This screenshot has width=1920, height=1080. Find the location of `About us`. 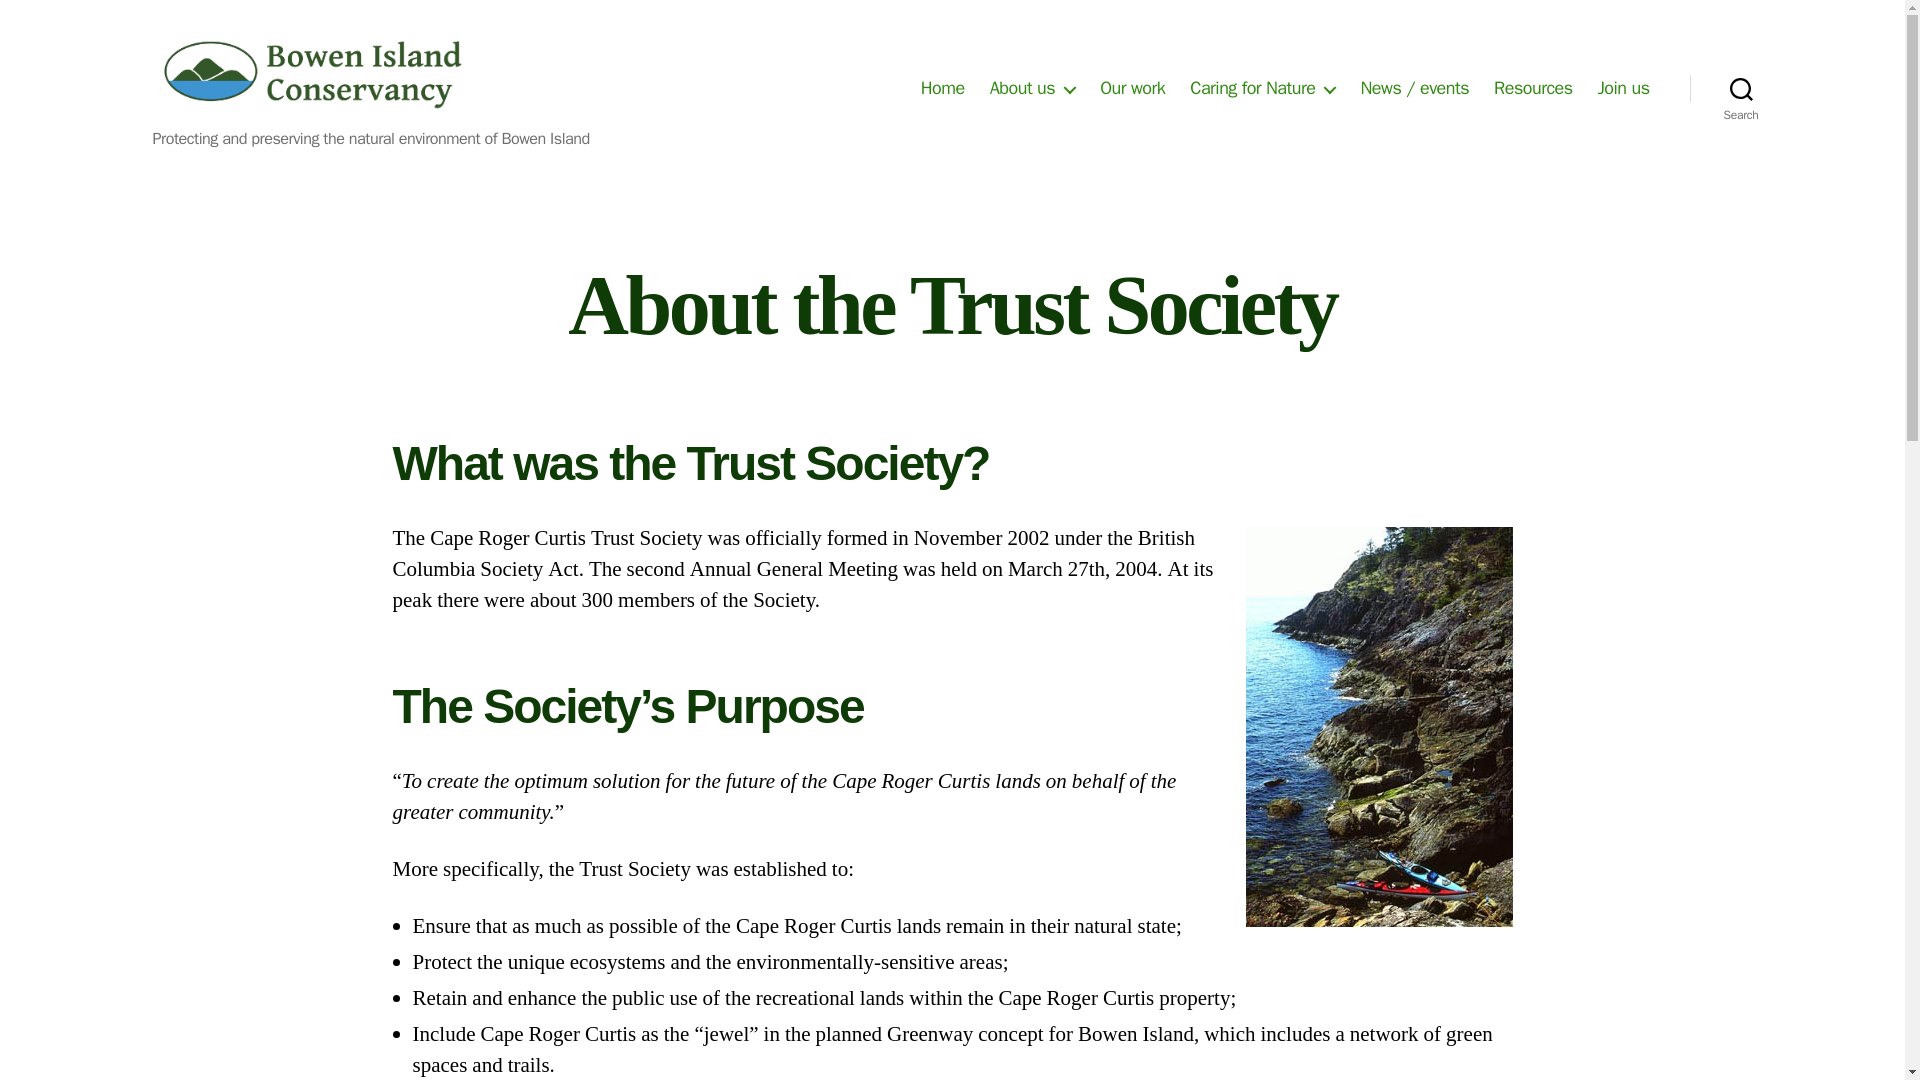

About us is located at coordinates (1032, 88).